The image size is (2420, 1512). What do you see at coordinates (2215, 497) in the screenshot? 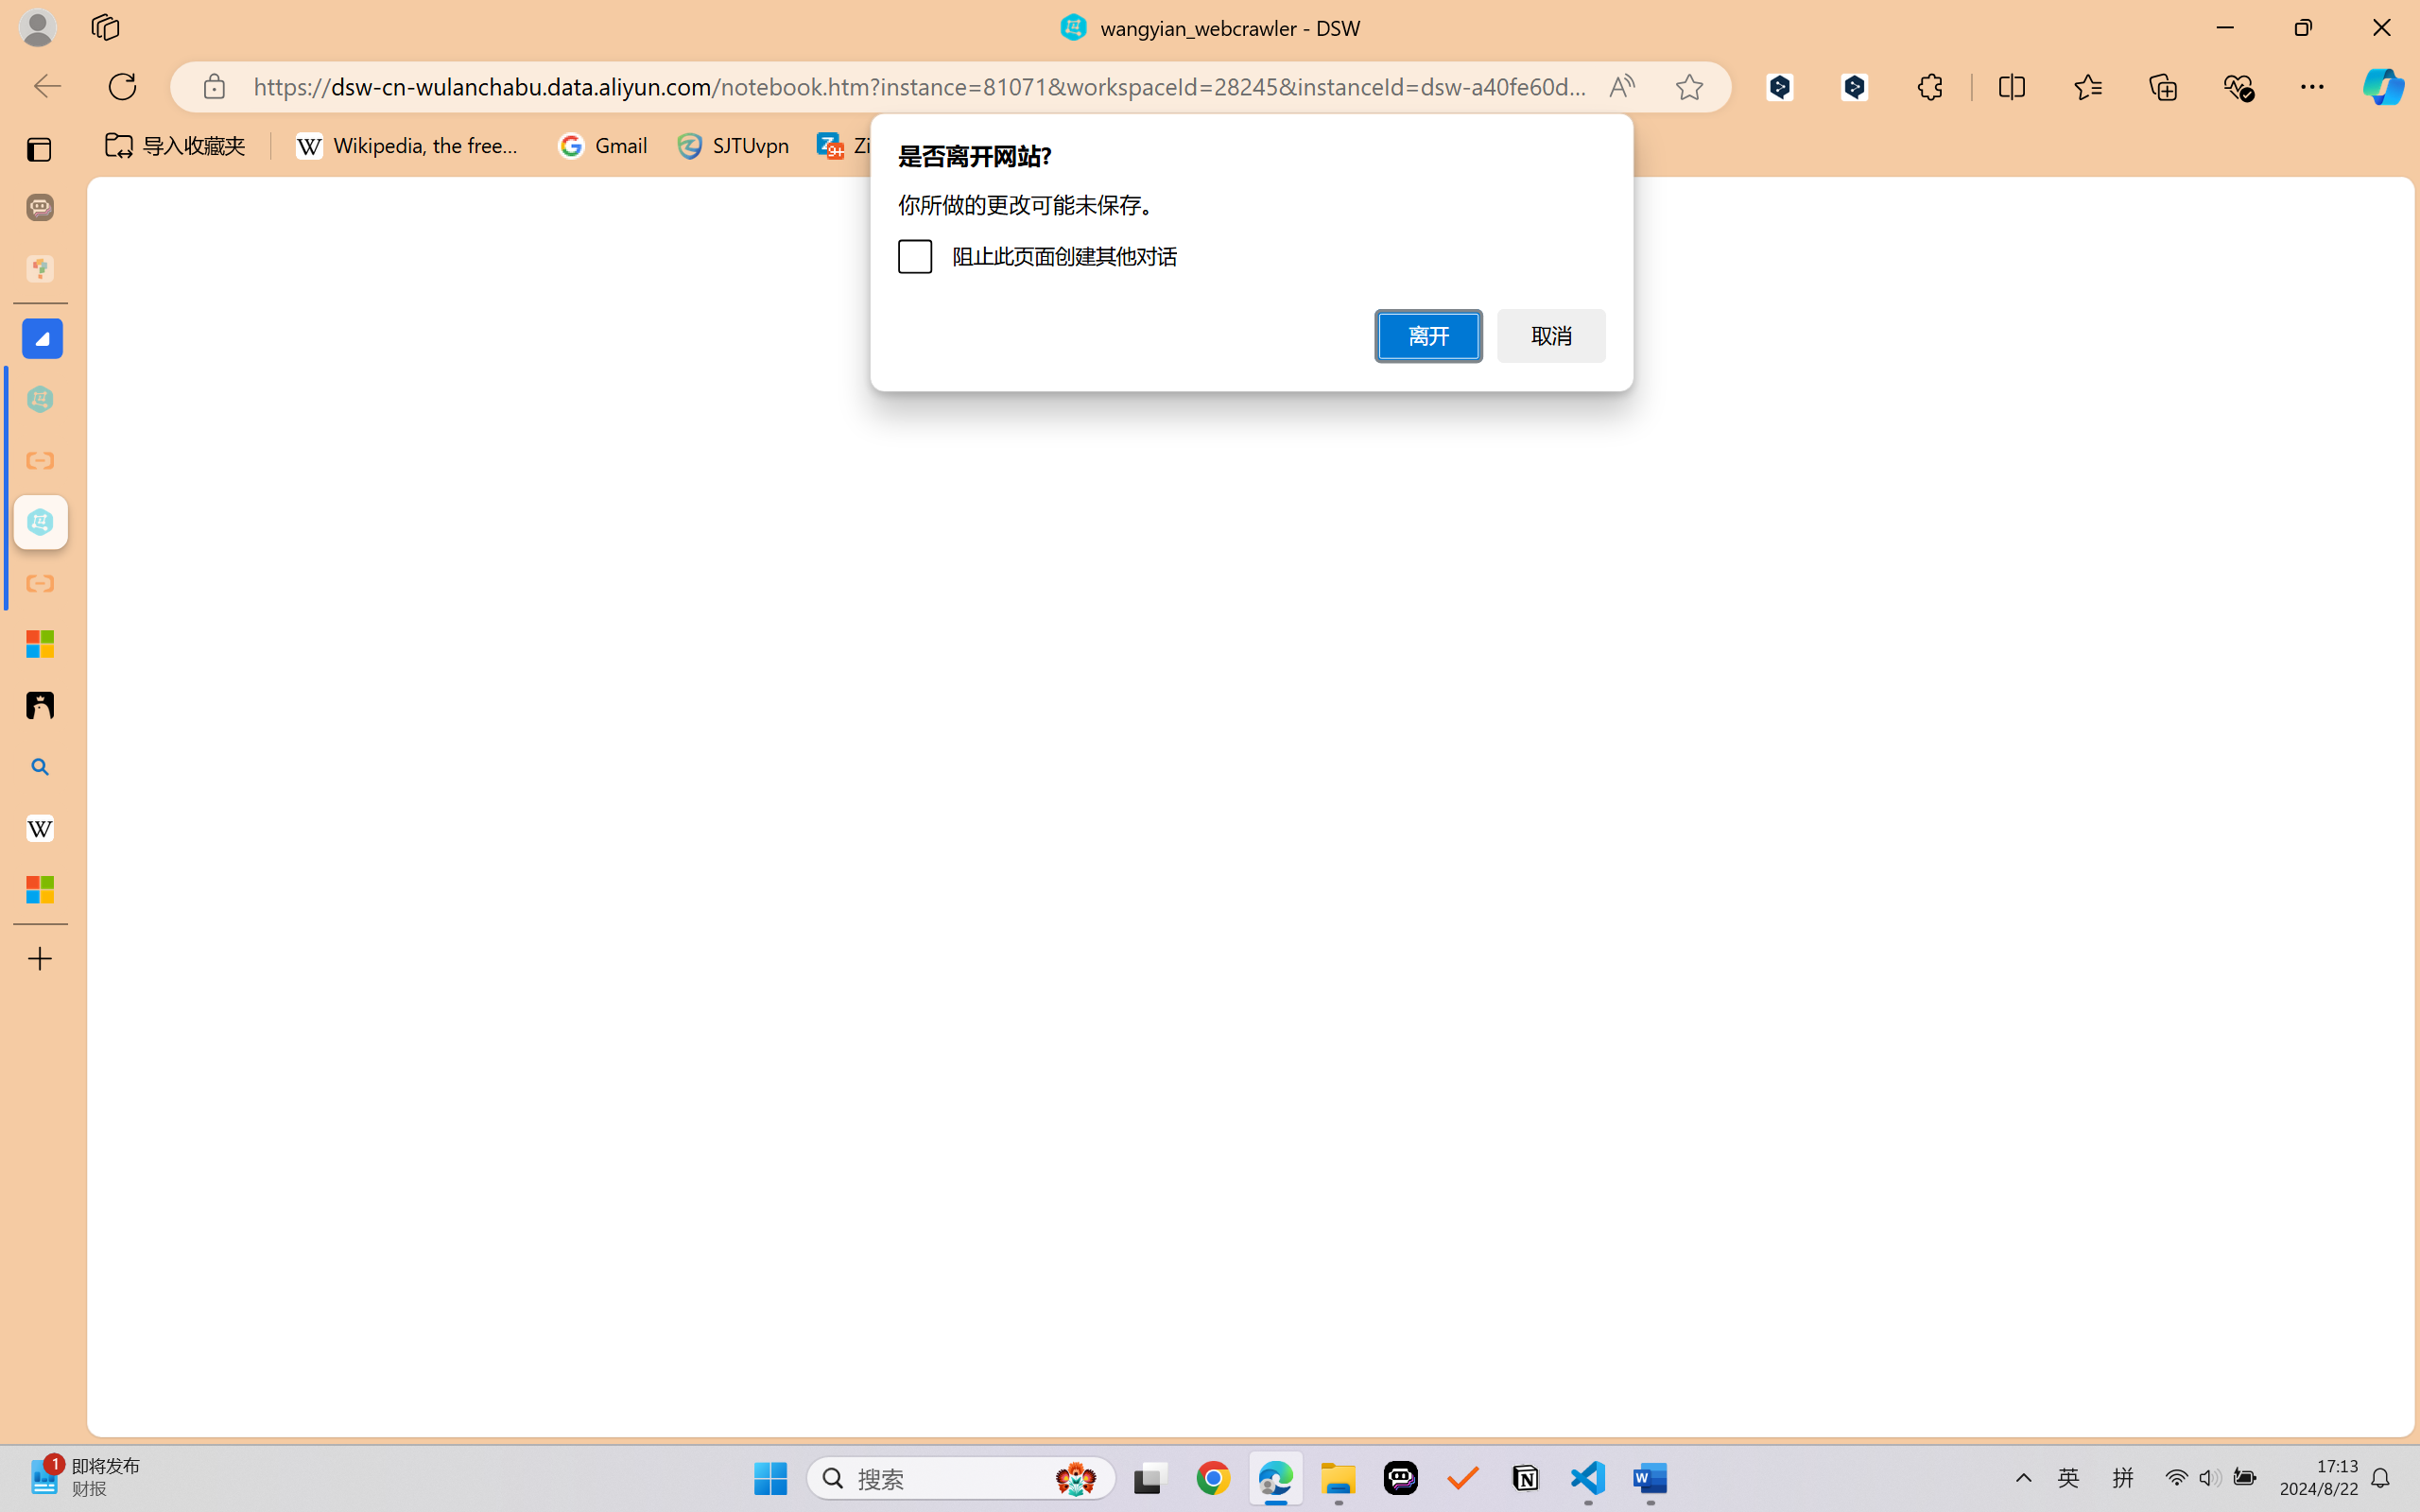
I see `Armenian` at bounding box center [2215, 497].